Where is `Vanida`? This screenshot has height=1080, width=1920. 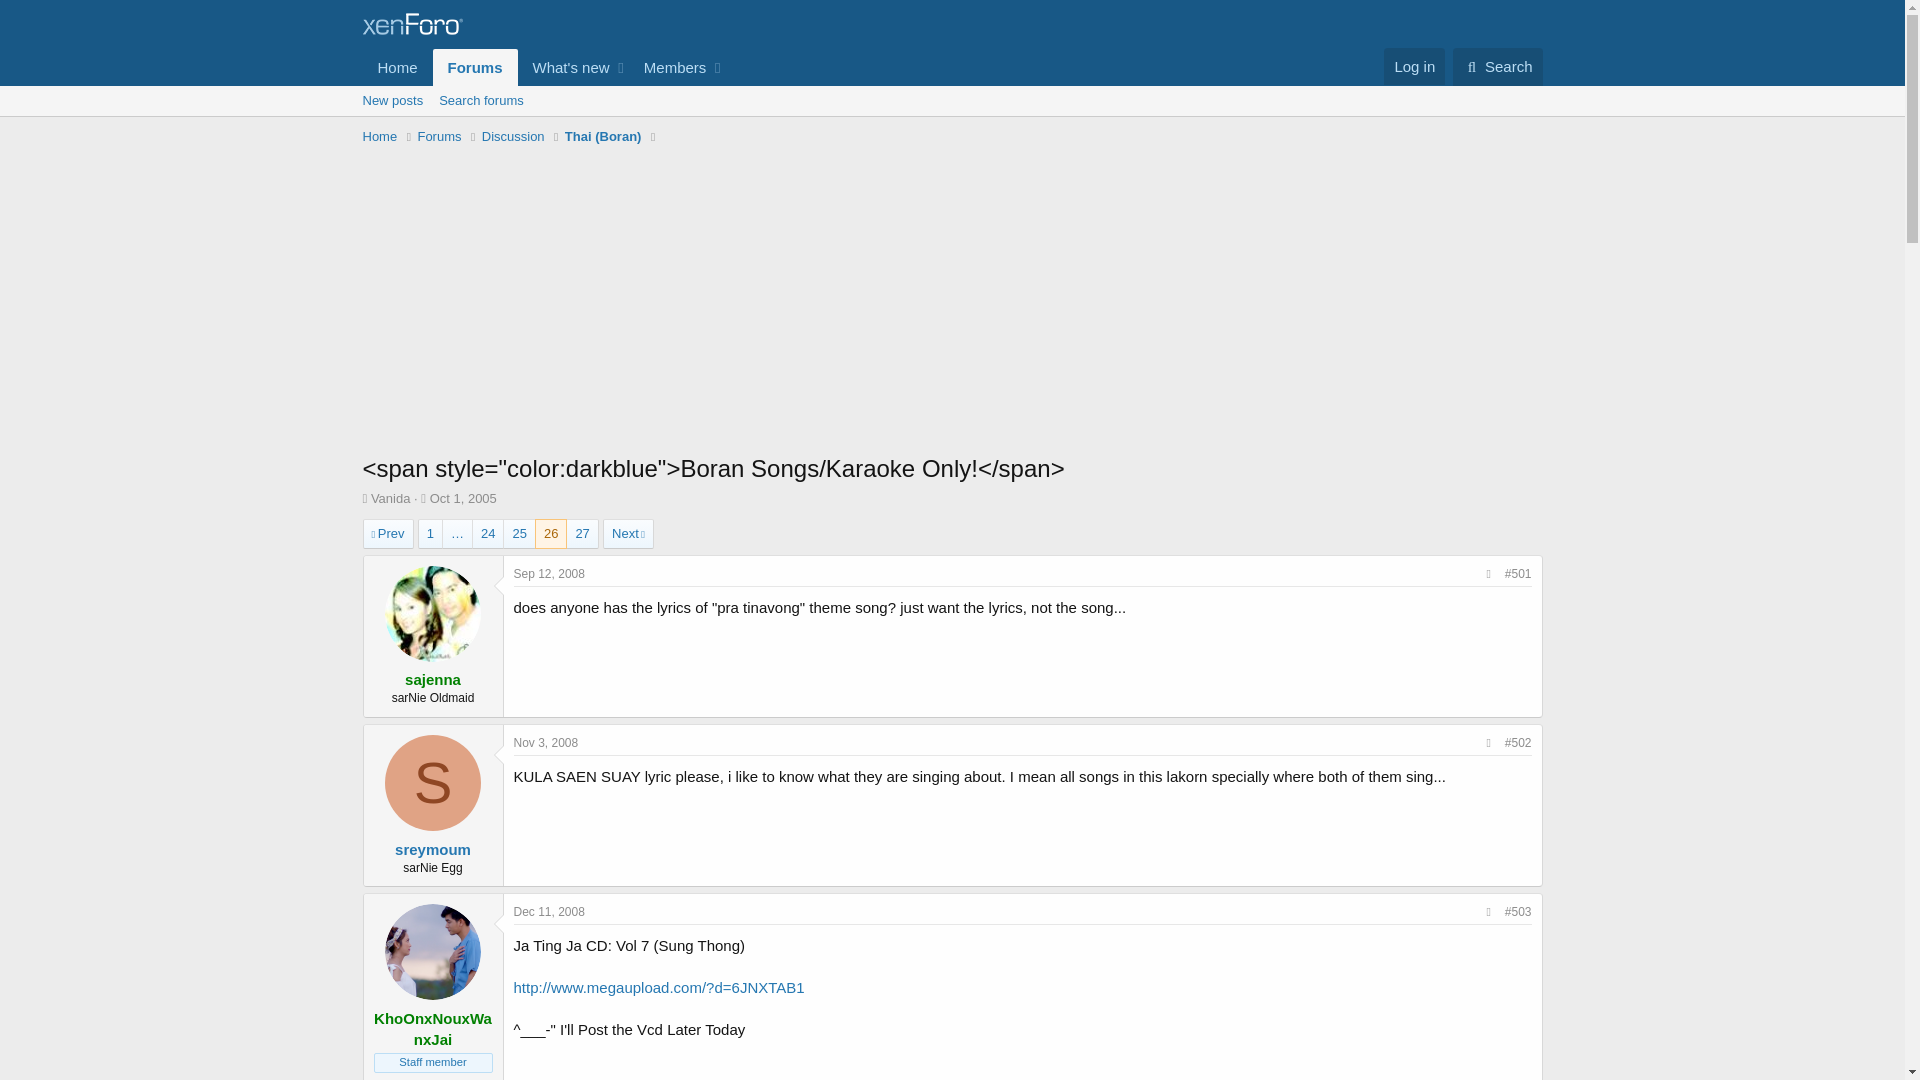 Vanida is located at coordinates (464, 498).